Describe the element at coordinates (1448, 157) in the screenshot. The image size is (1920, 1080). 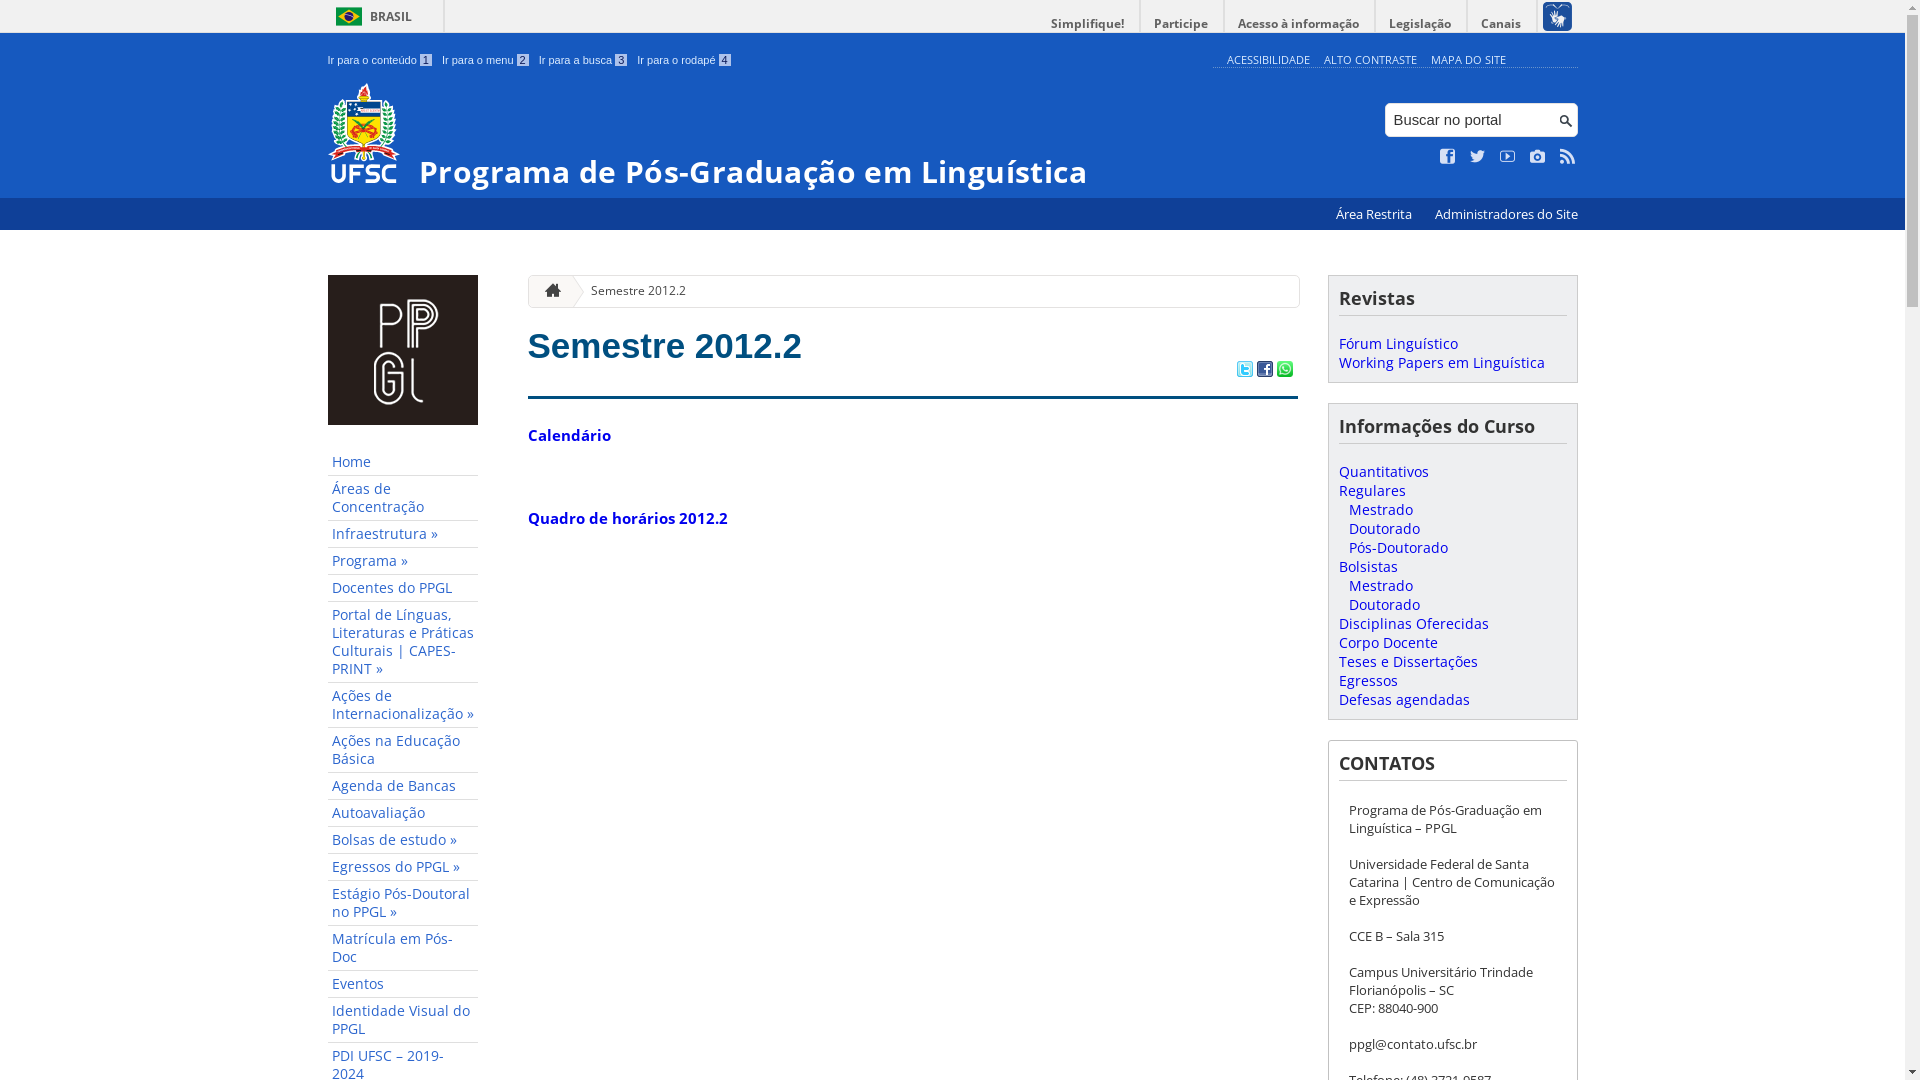
I see `Curta no Facebook` at that location.